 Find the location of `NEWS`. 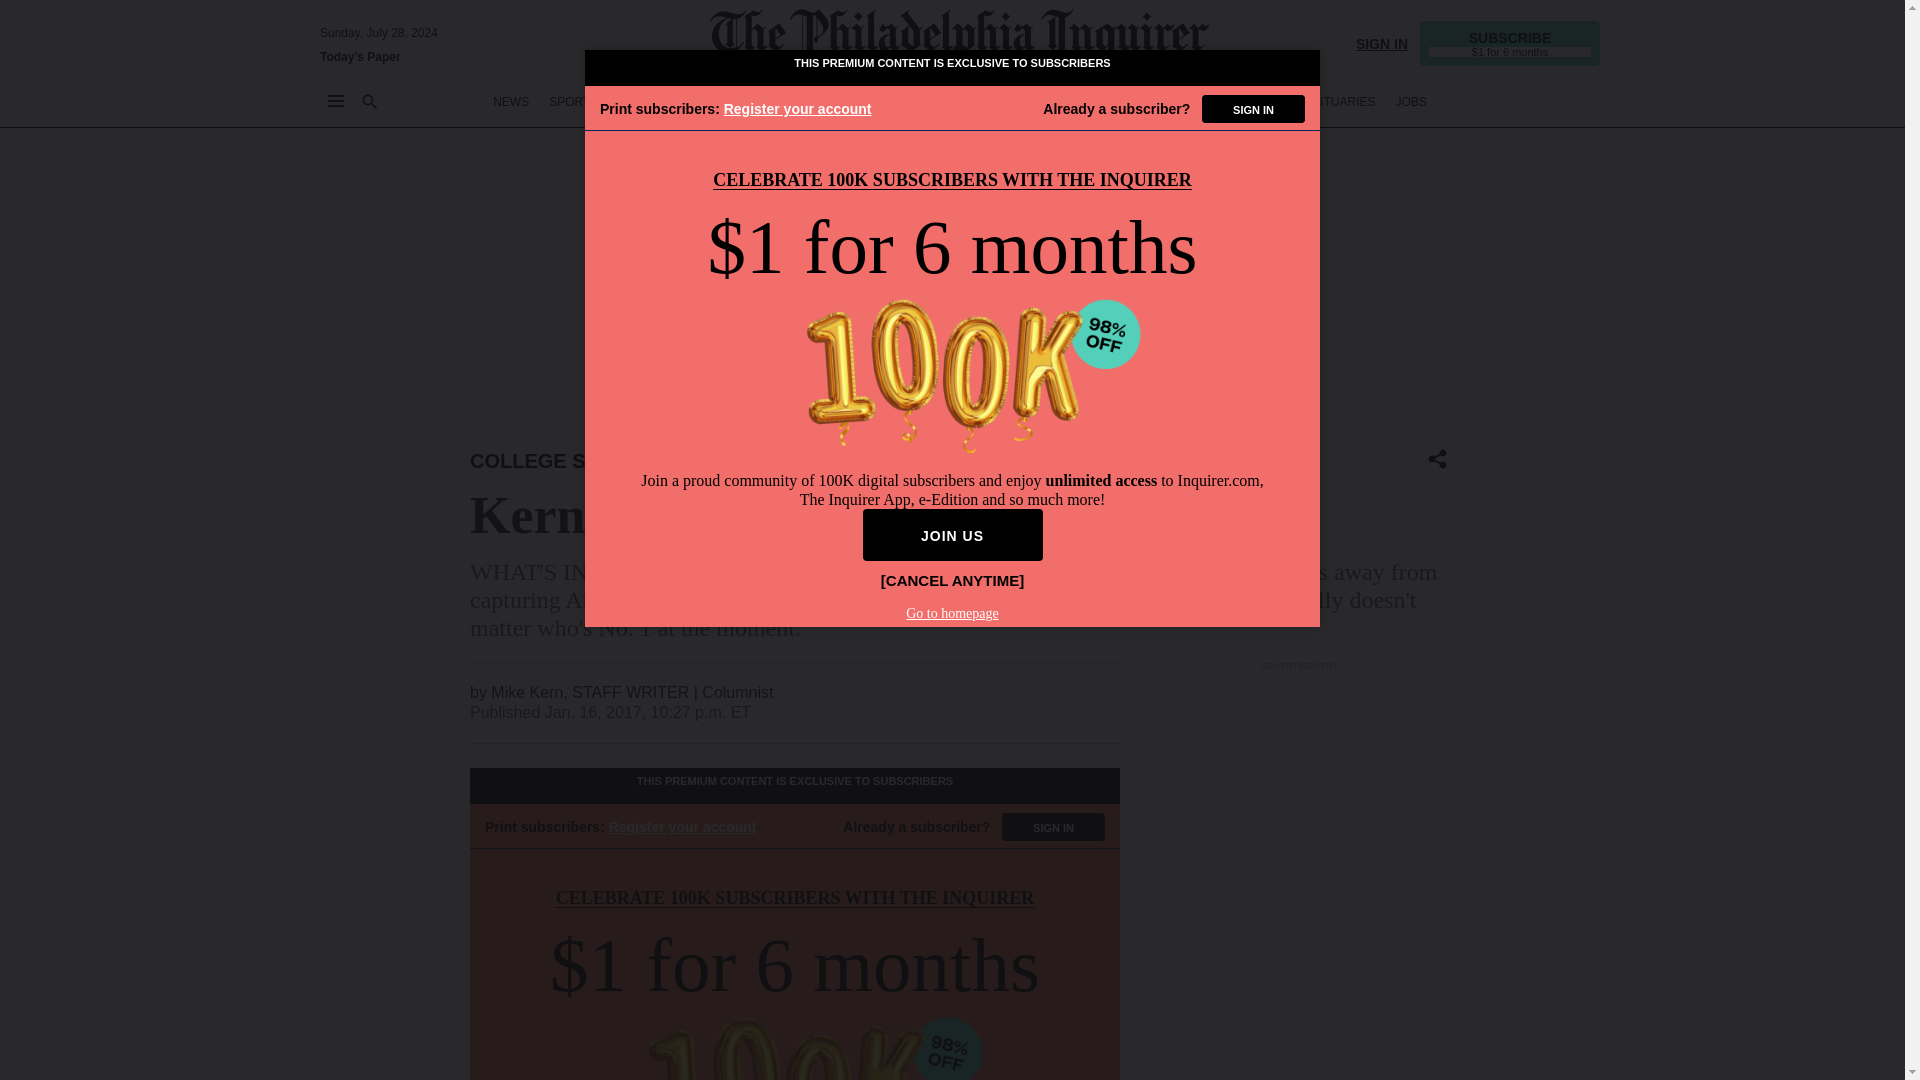

NEWS is located at coordinates (511, 102).